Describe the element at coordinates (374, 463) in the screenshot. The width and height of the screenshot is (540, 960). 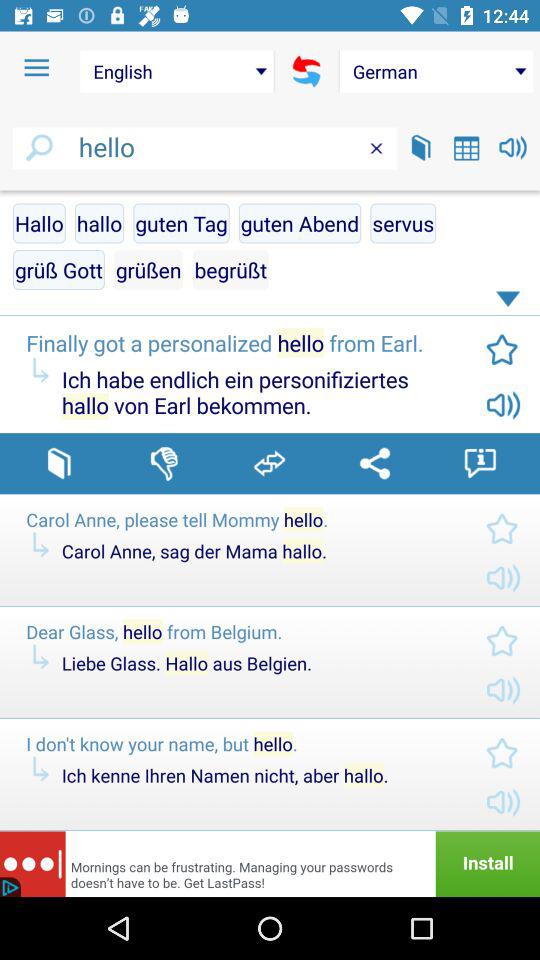
I see `share option` at that location.